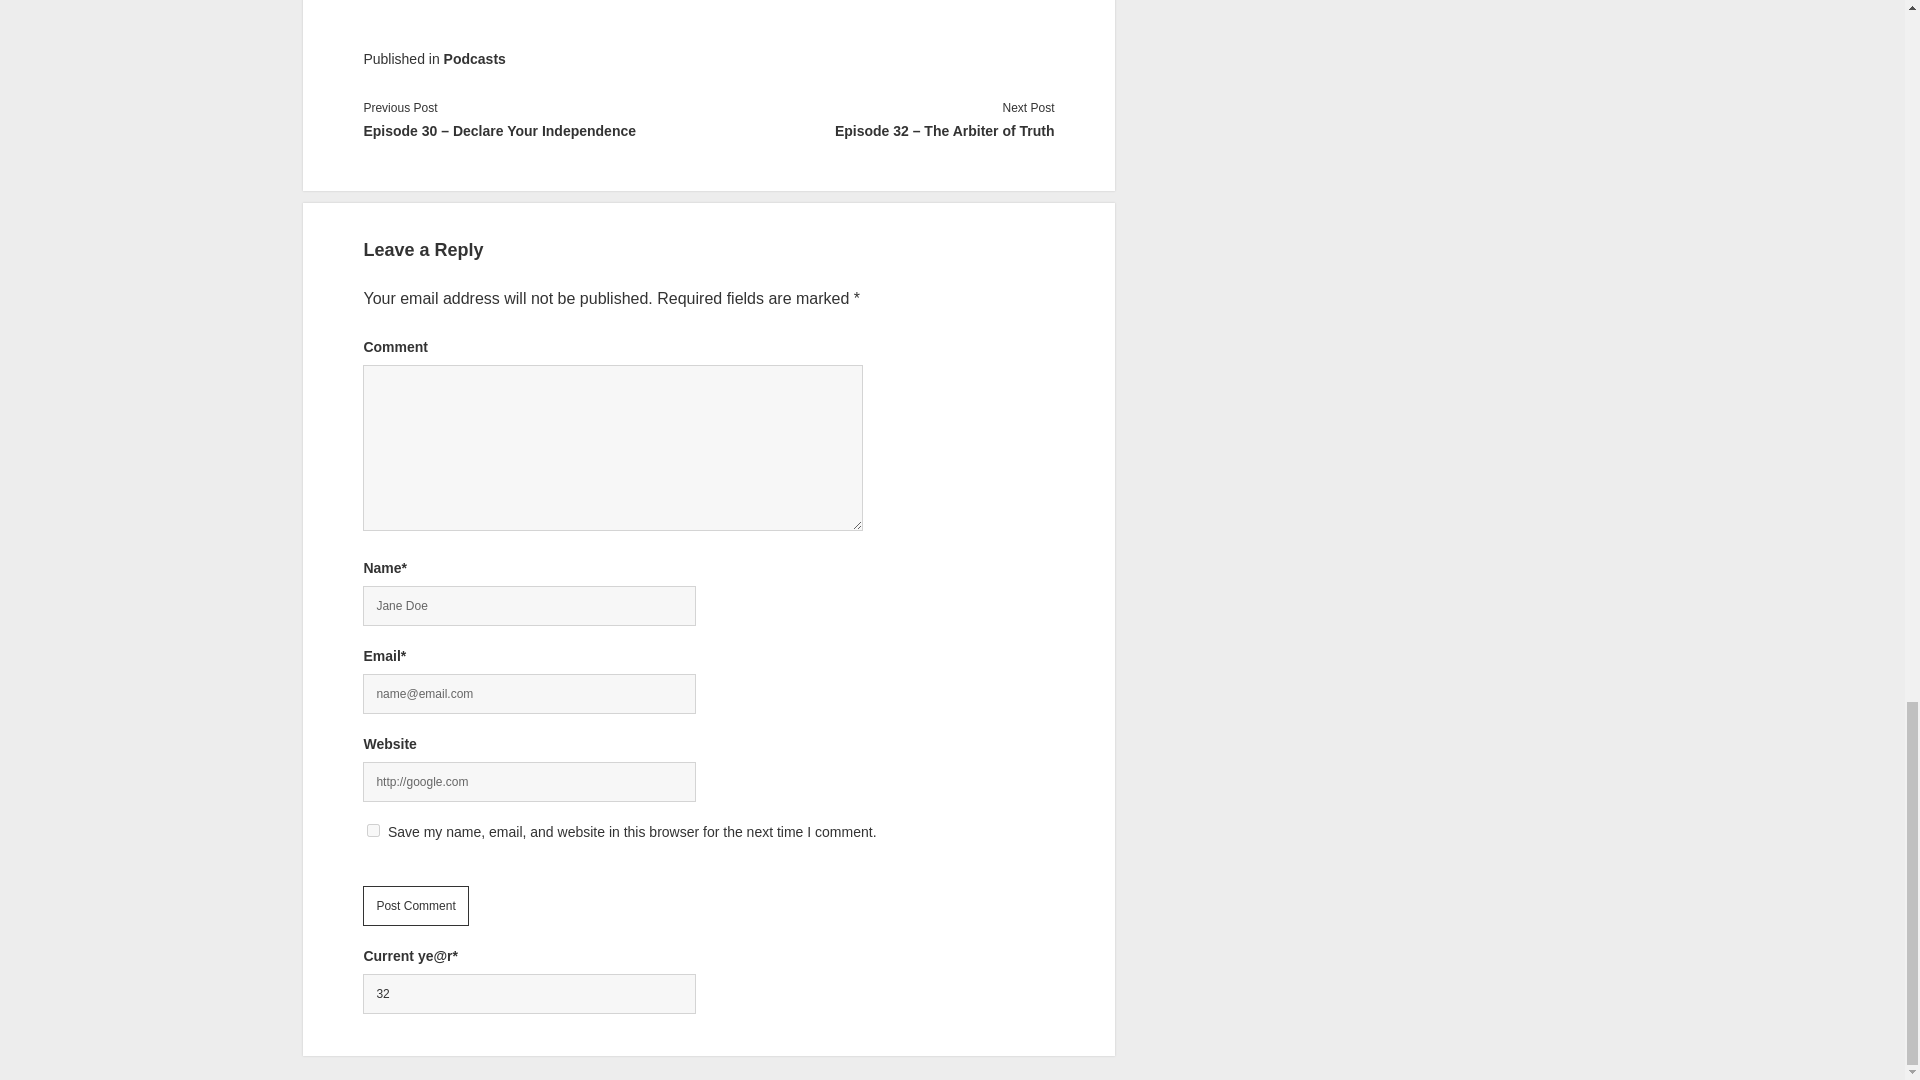 The image size is (1920, 1080). What do you see at coordinates (474, 58) in the screenshot?
I see `View all posts in Podcasts` at bounding box center [474, 58].